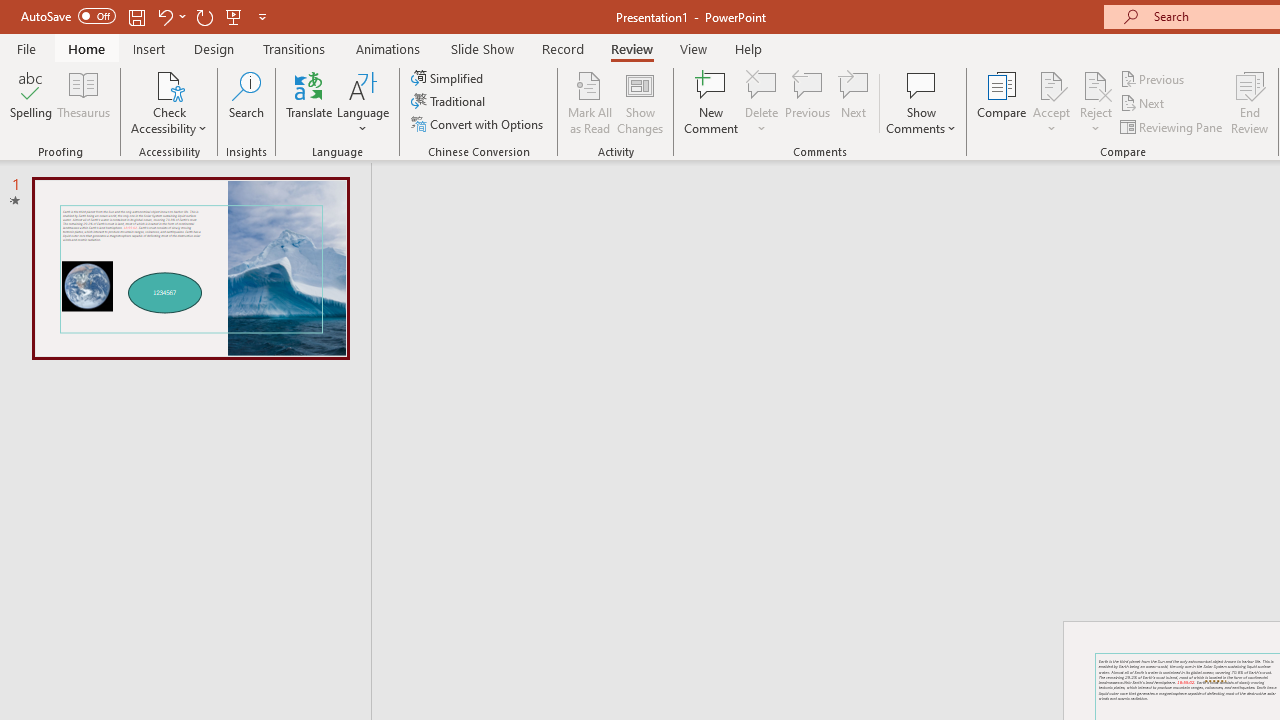 The width and height of the screenshot is (1280, 720). I want to click on Delete, so click(762, 102).